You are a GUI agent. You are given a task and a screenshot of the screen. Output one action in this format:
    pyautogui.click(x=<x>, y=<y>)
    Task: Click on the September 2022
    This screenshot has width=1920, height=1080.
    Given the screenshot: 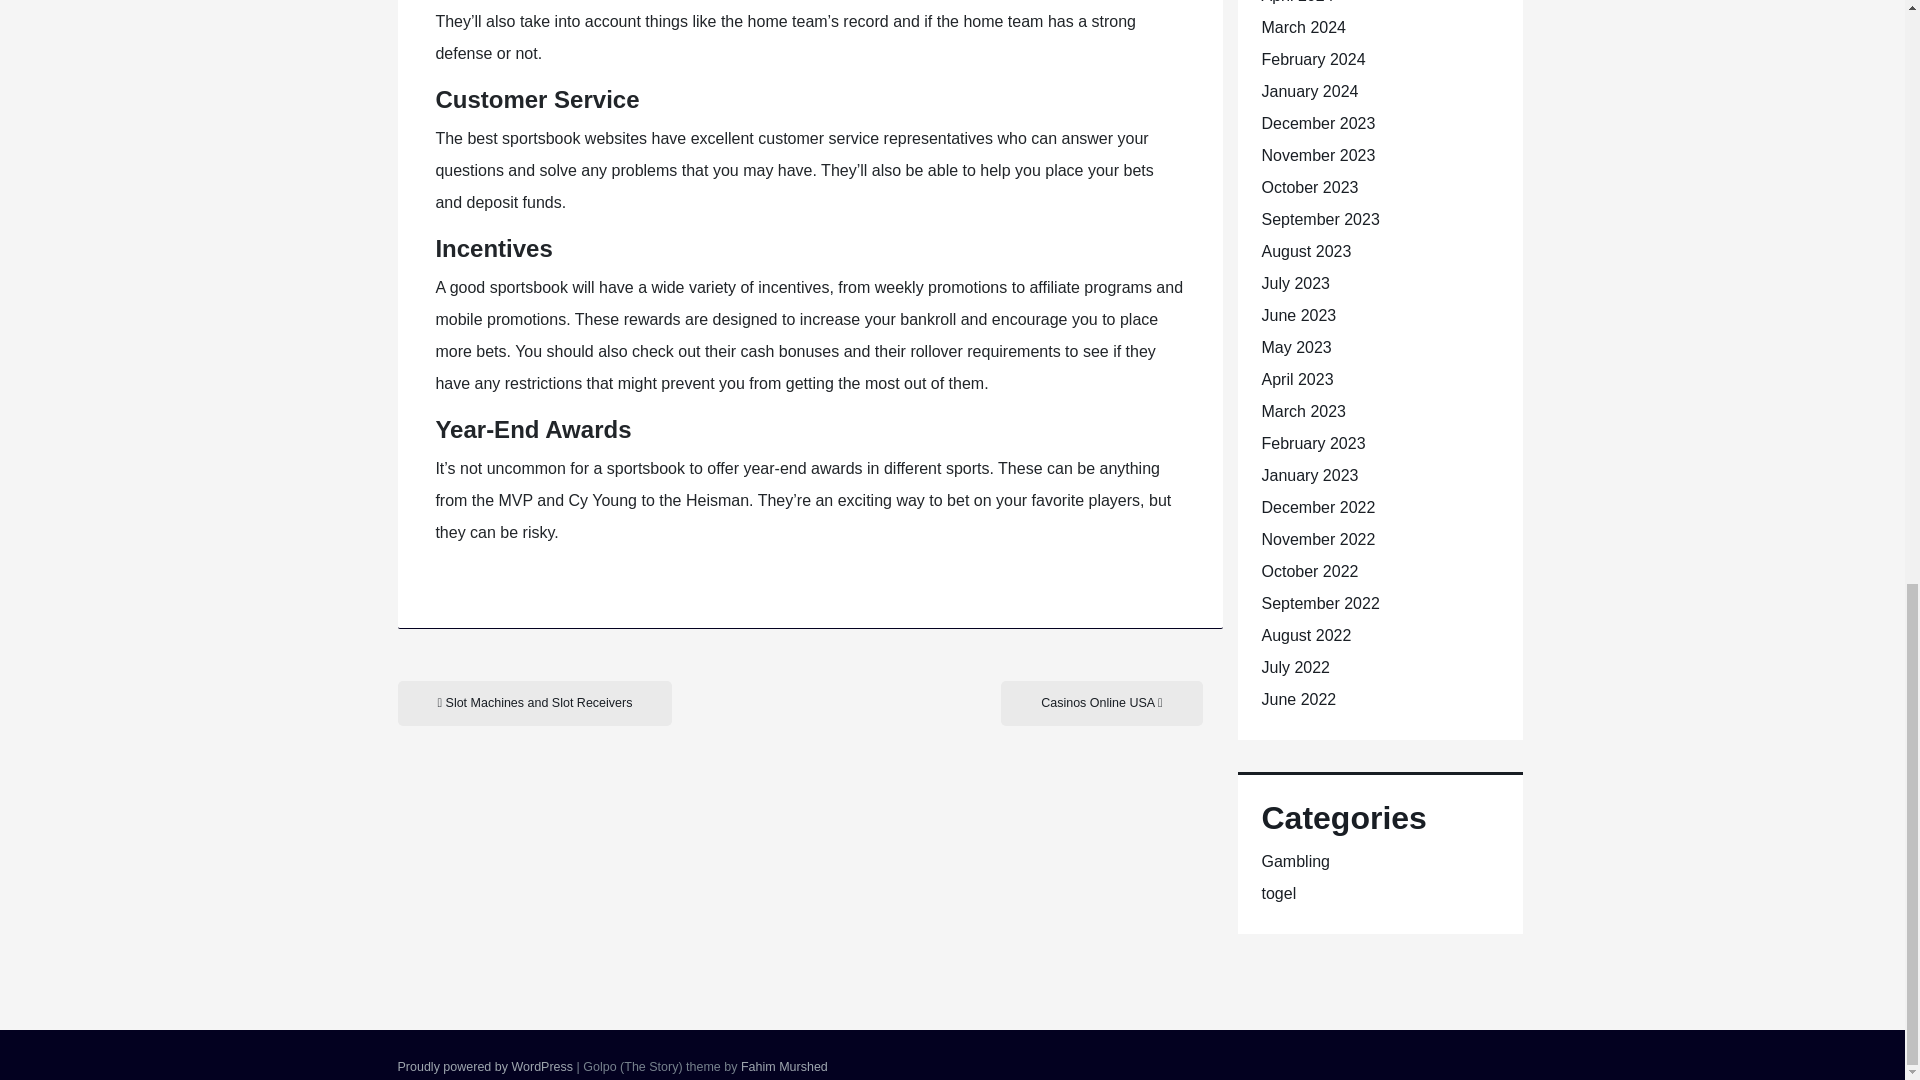 What is the action you would take?
    pyautogui.click(x=1320, y=604)
    